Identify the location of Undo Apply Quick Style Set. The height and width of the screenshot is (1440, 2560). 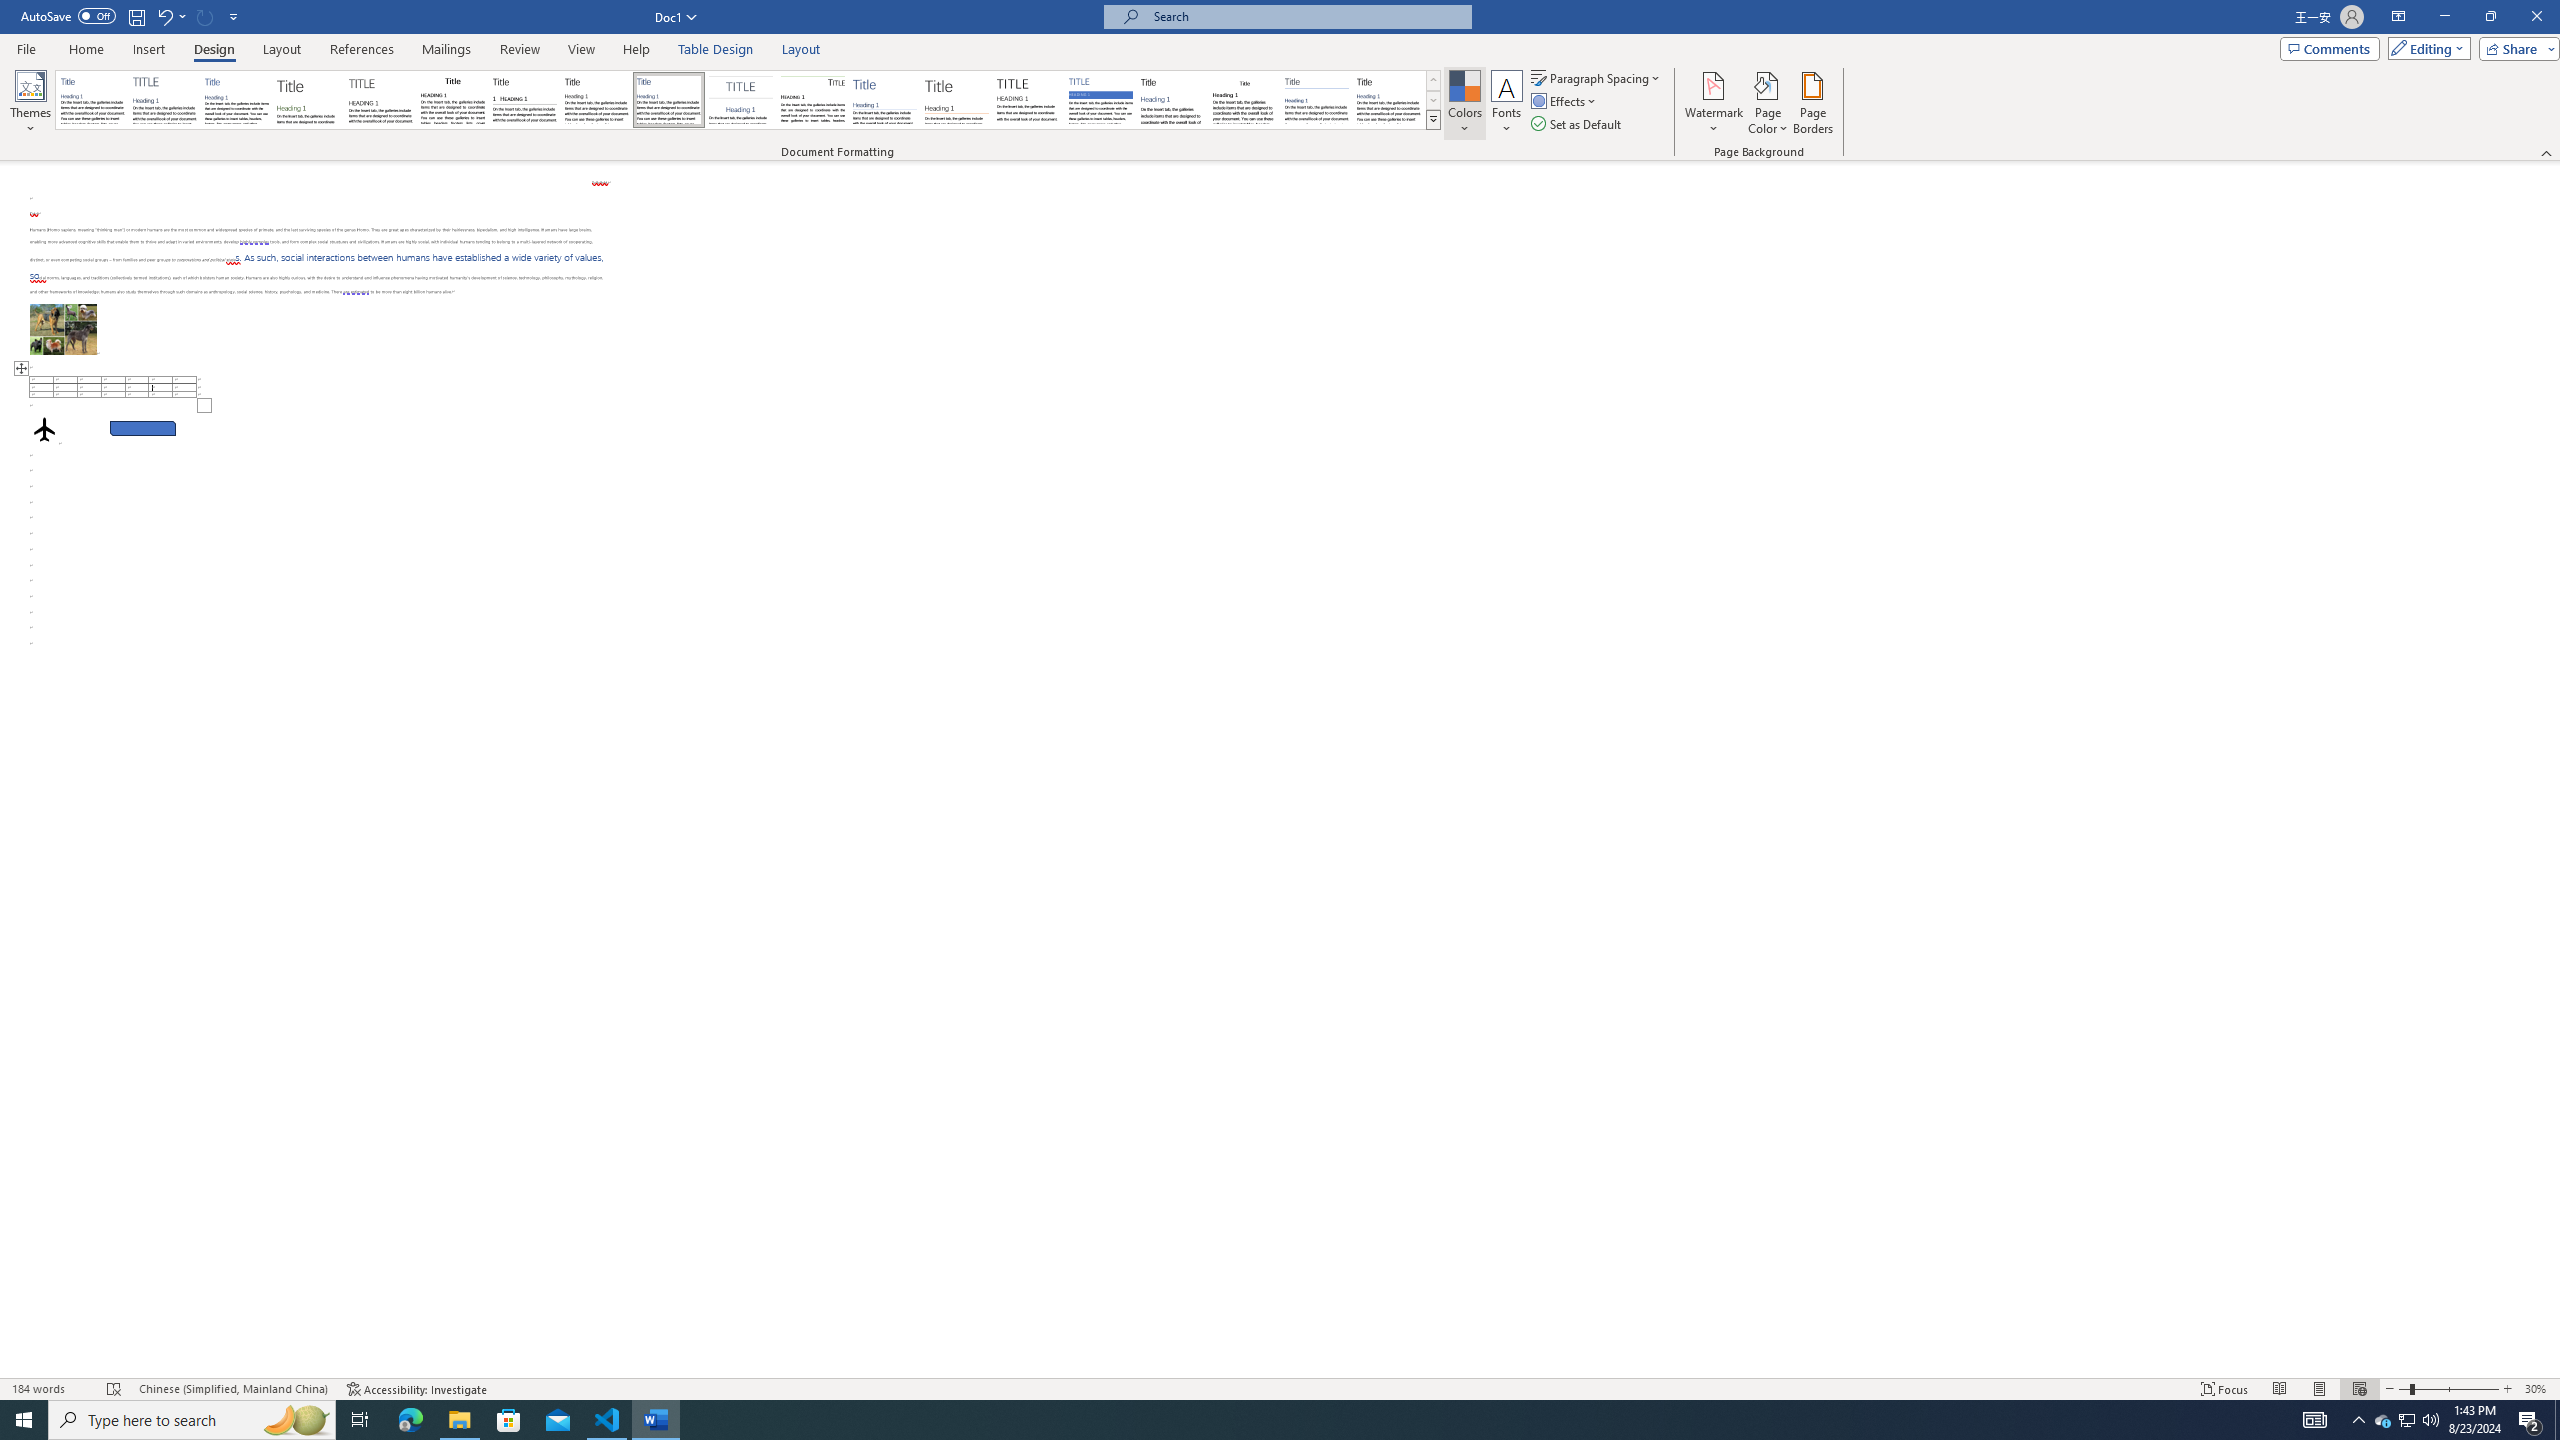
(170, 16).